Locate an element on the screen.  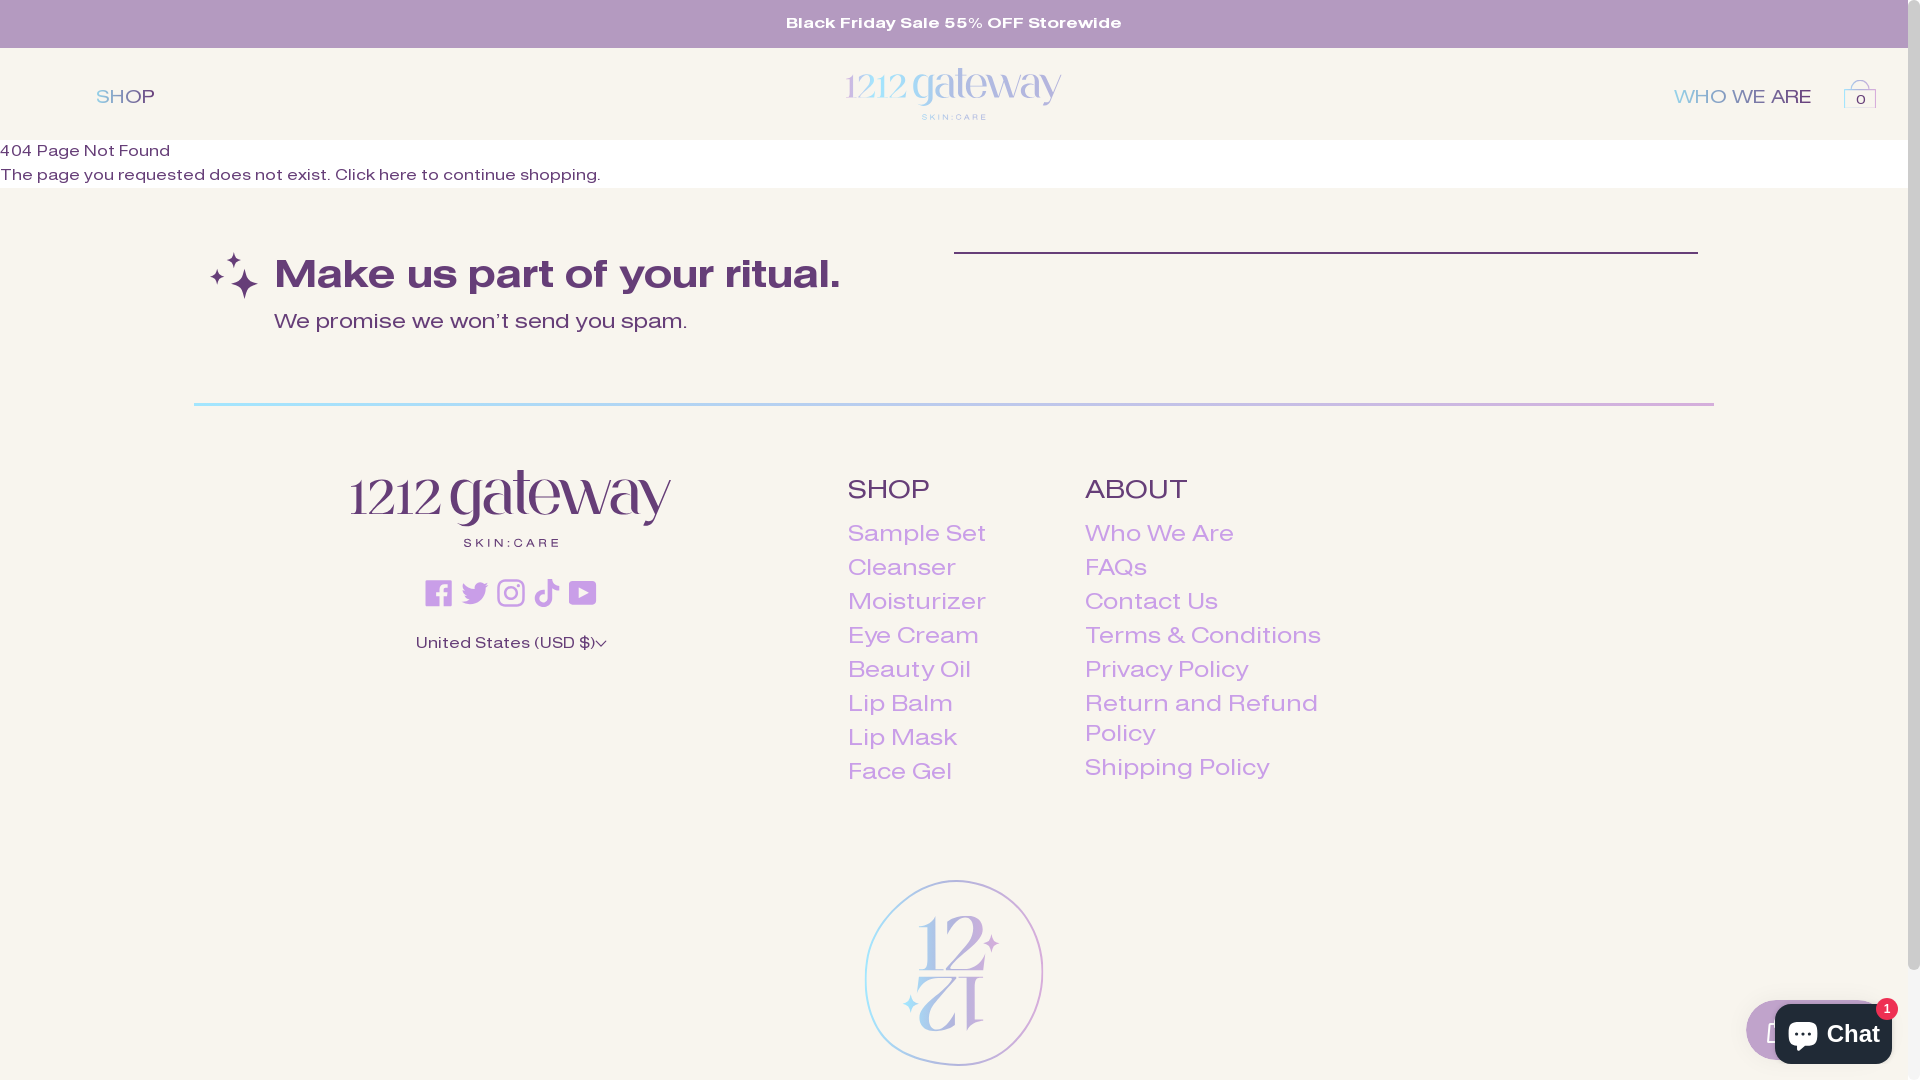
Smile.io Rewards Program Launcher is located at coordinates (1817, 1030).